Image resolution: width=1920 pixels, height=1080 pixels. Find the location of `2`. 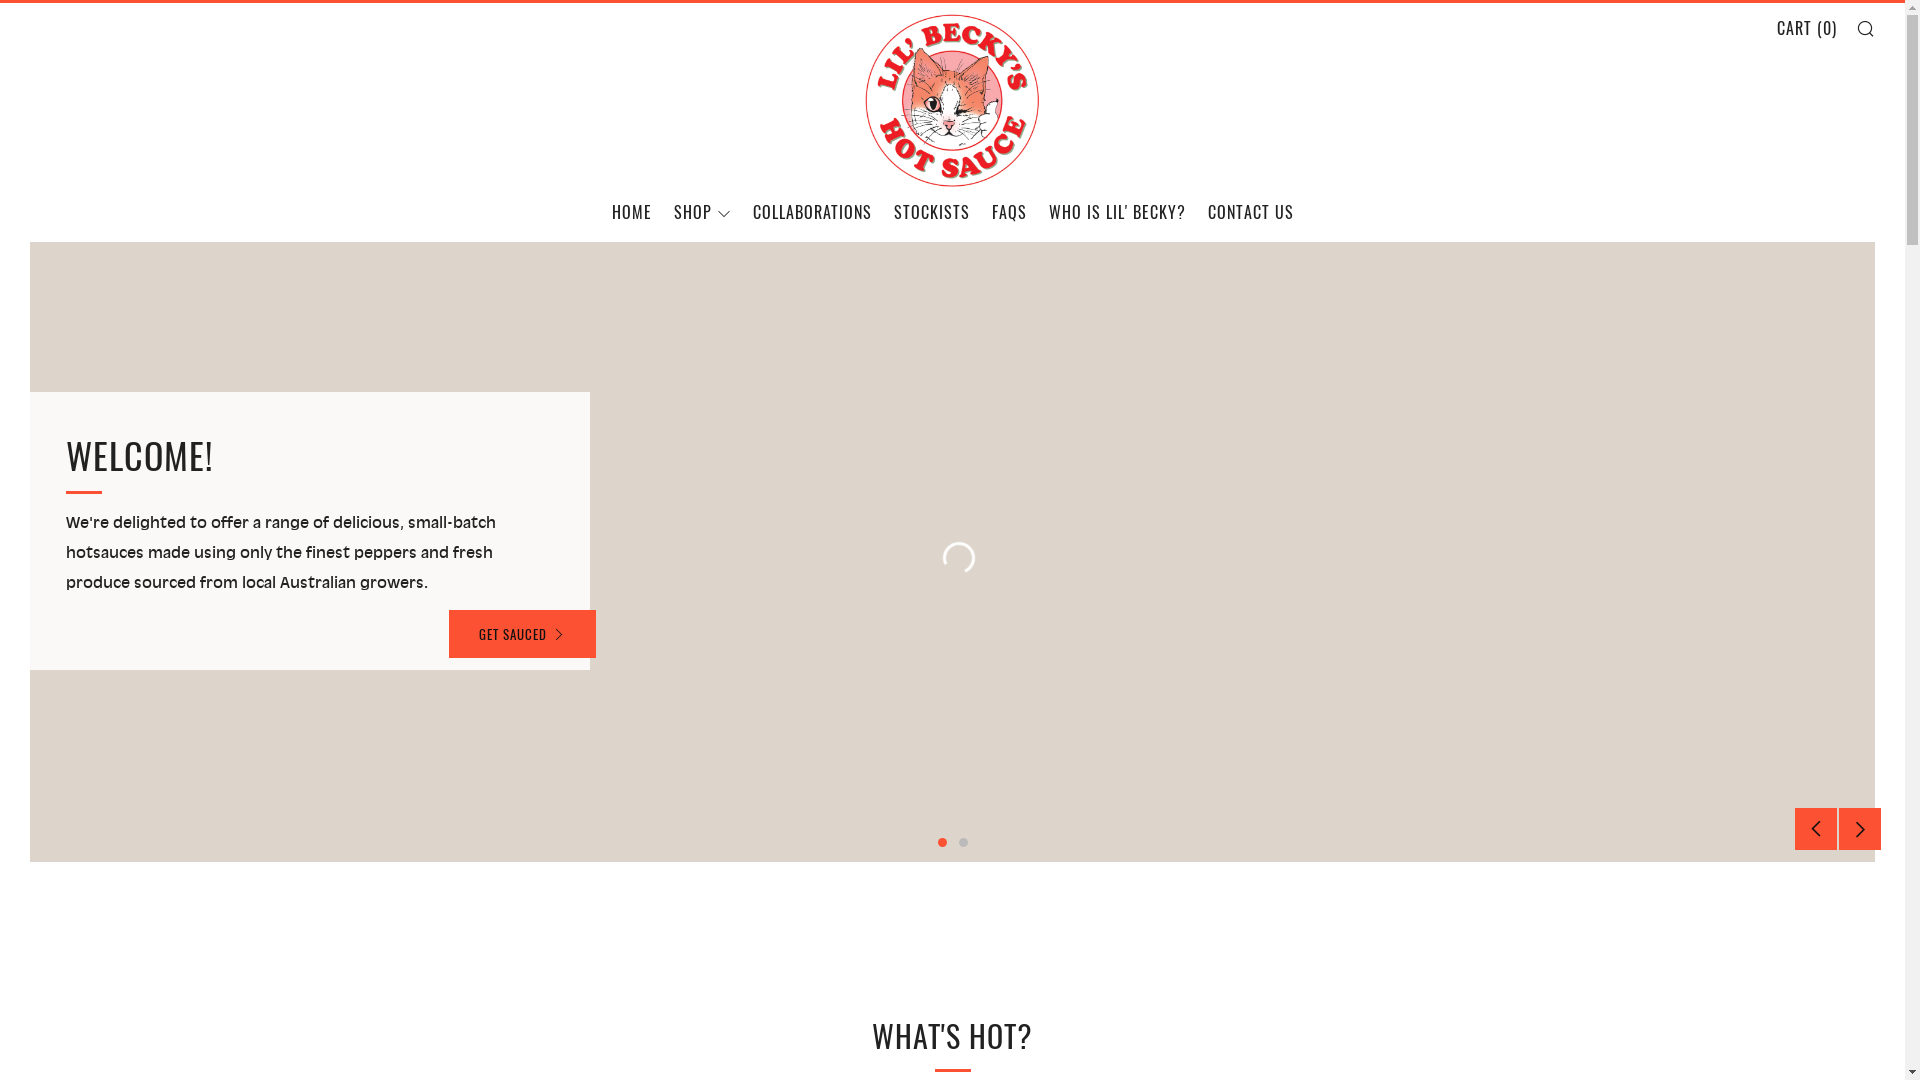

2 is located at coordinates (962, 842).